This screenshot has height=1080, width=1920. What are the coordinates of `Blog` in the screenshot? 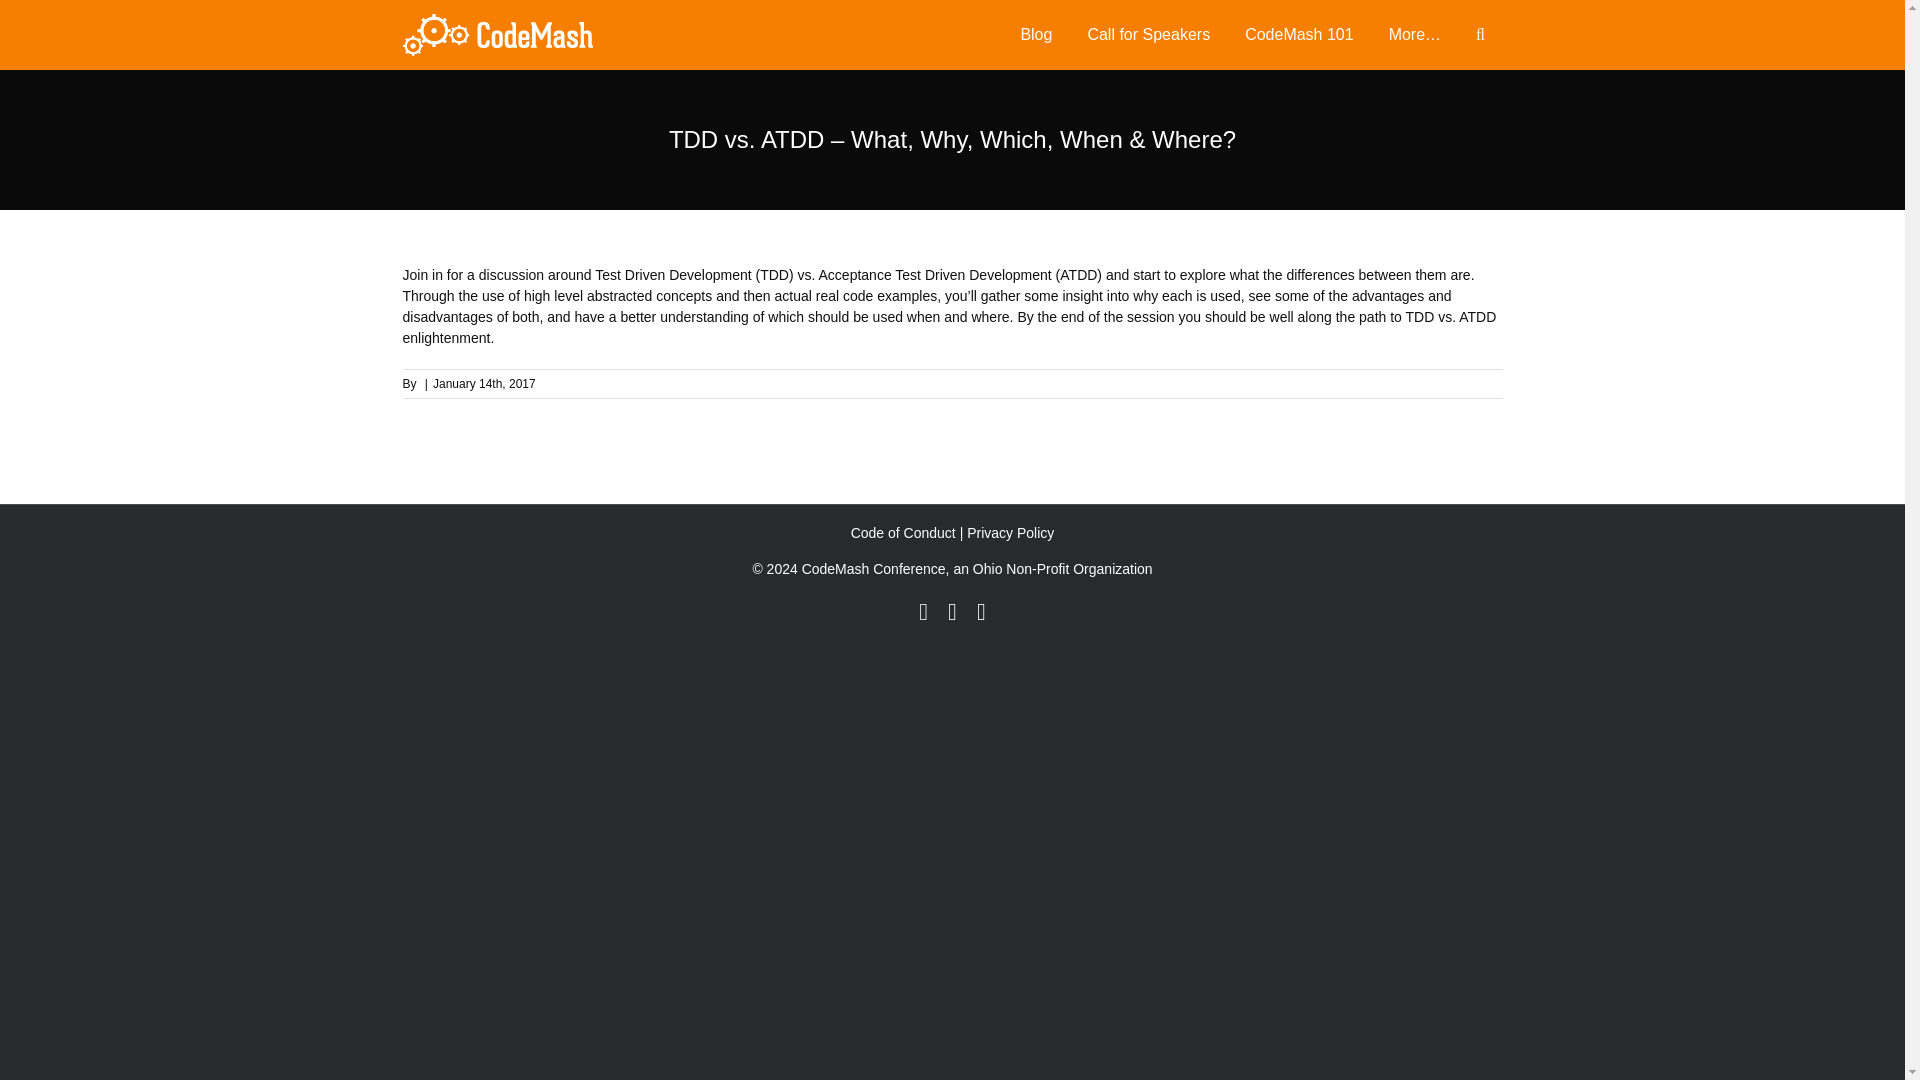 It's located at (1036, 35).